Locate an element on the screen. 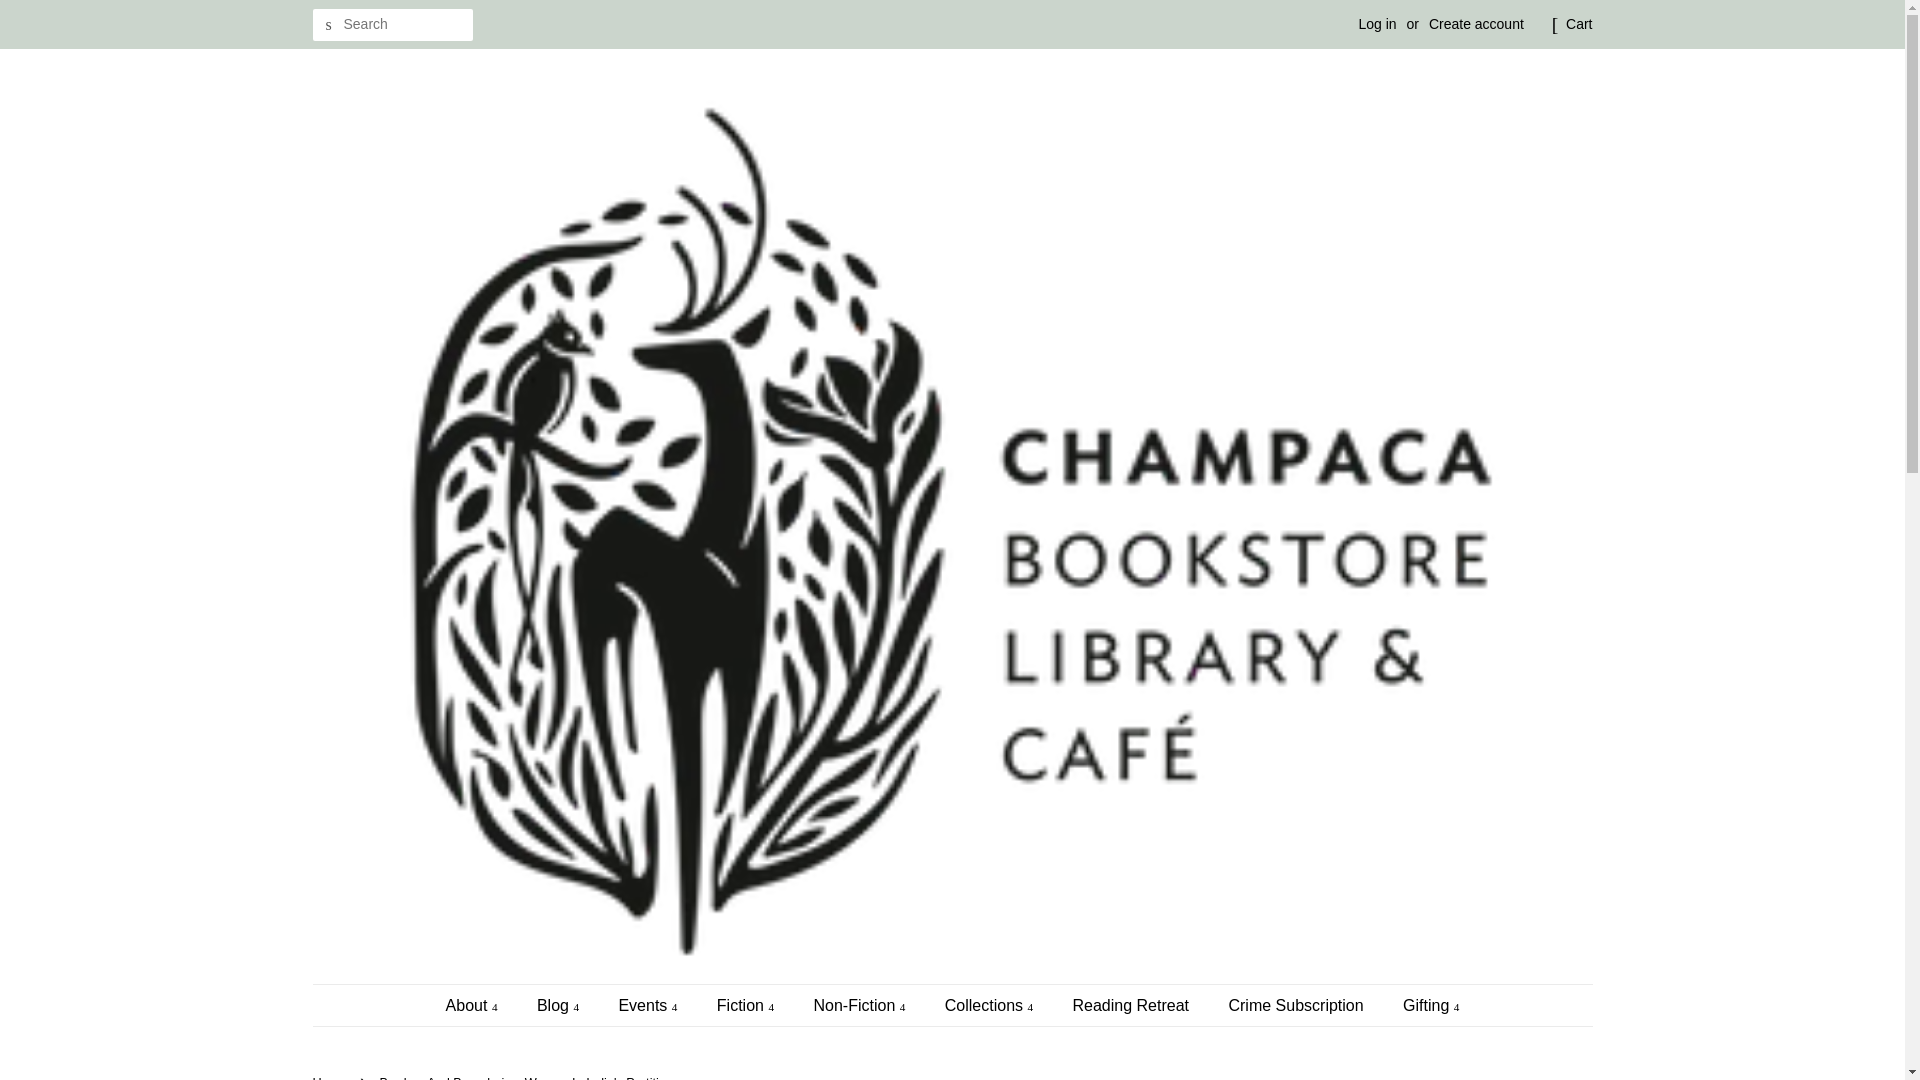 The image size is (1920, 1080). Back to the frontpage is located at coordinates (331, 1077).